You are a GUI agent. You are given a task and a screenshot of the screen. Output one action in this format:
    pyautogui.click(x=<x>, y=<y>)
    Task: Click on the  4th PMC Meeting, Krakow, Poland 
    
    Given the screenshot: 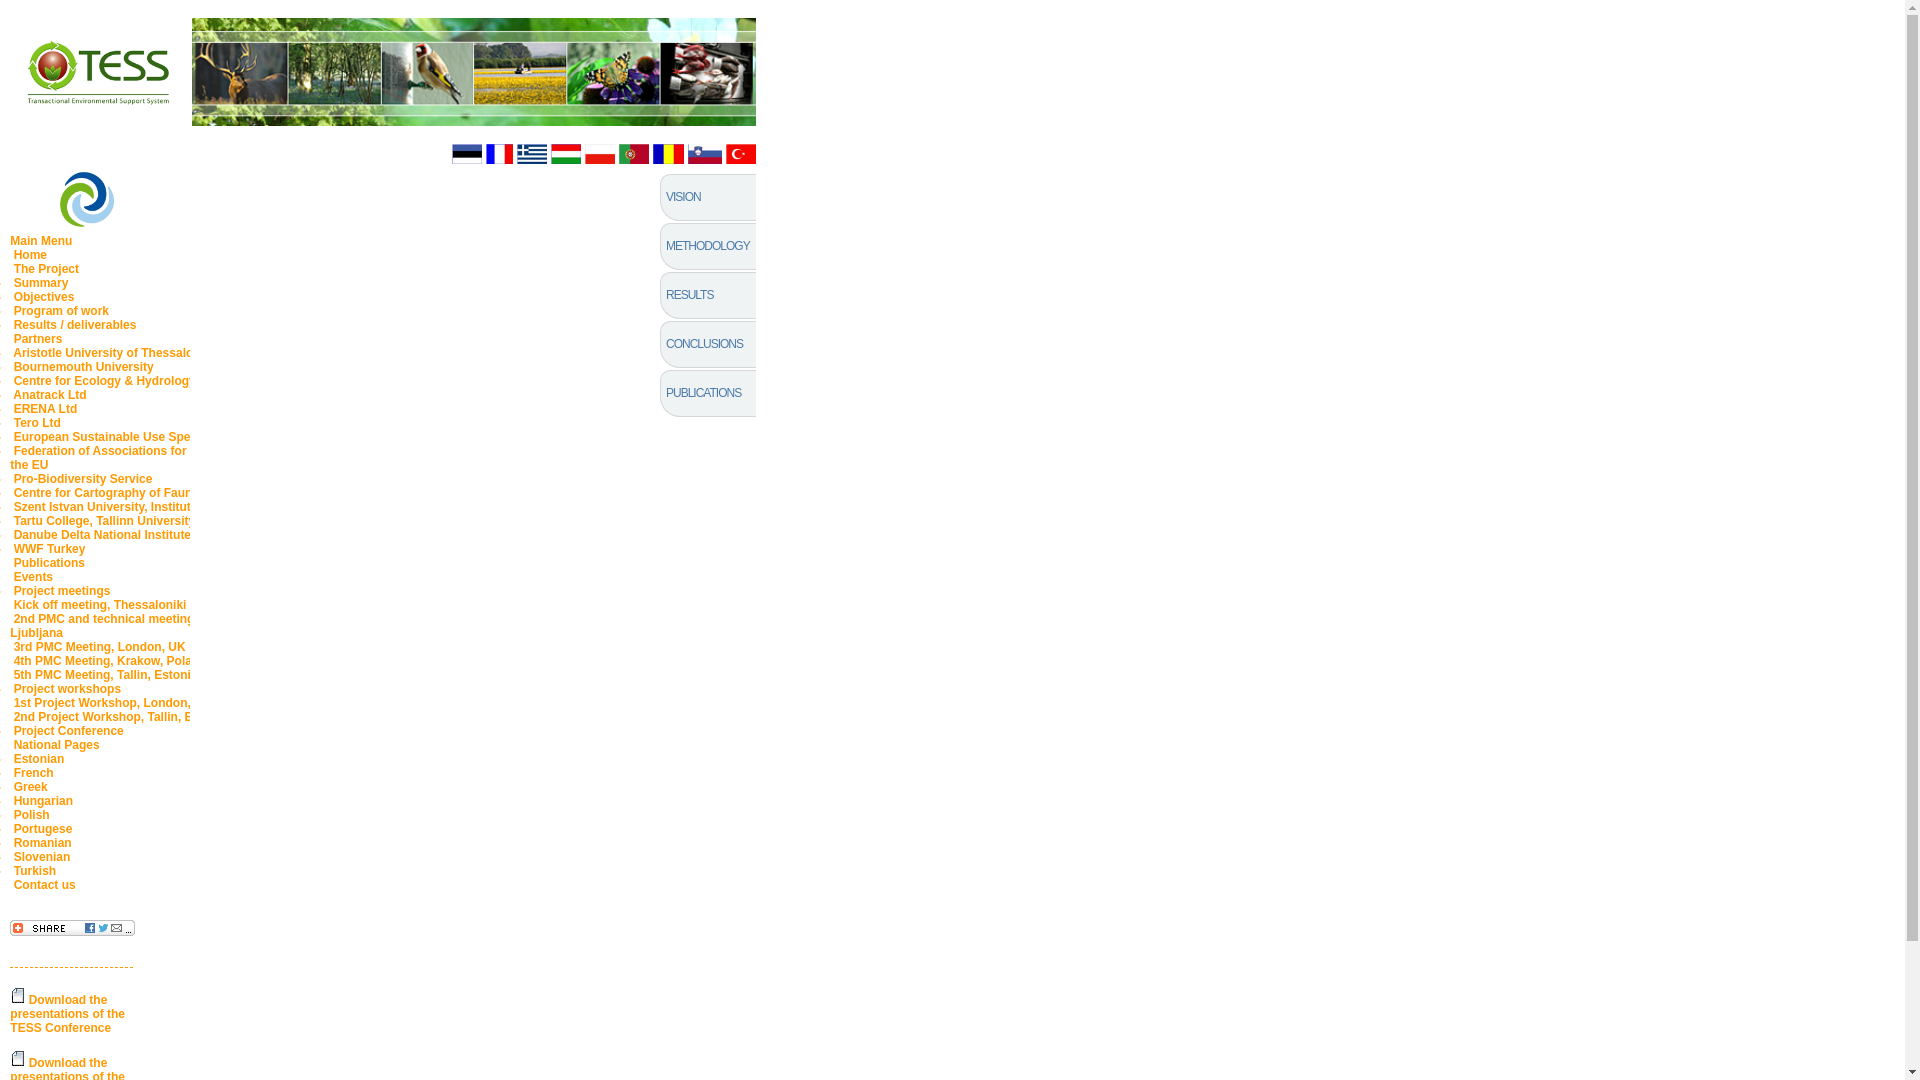 What is the action you would take?
    pyautogui.click(x=109, y=661)
    